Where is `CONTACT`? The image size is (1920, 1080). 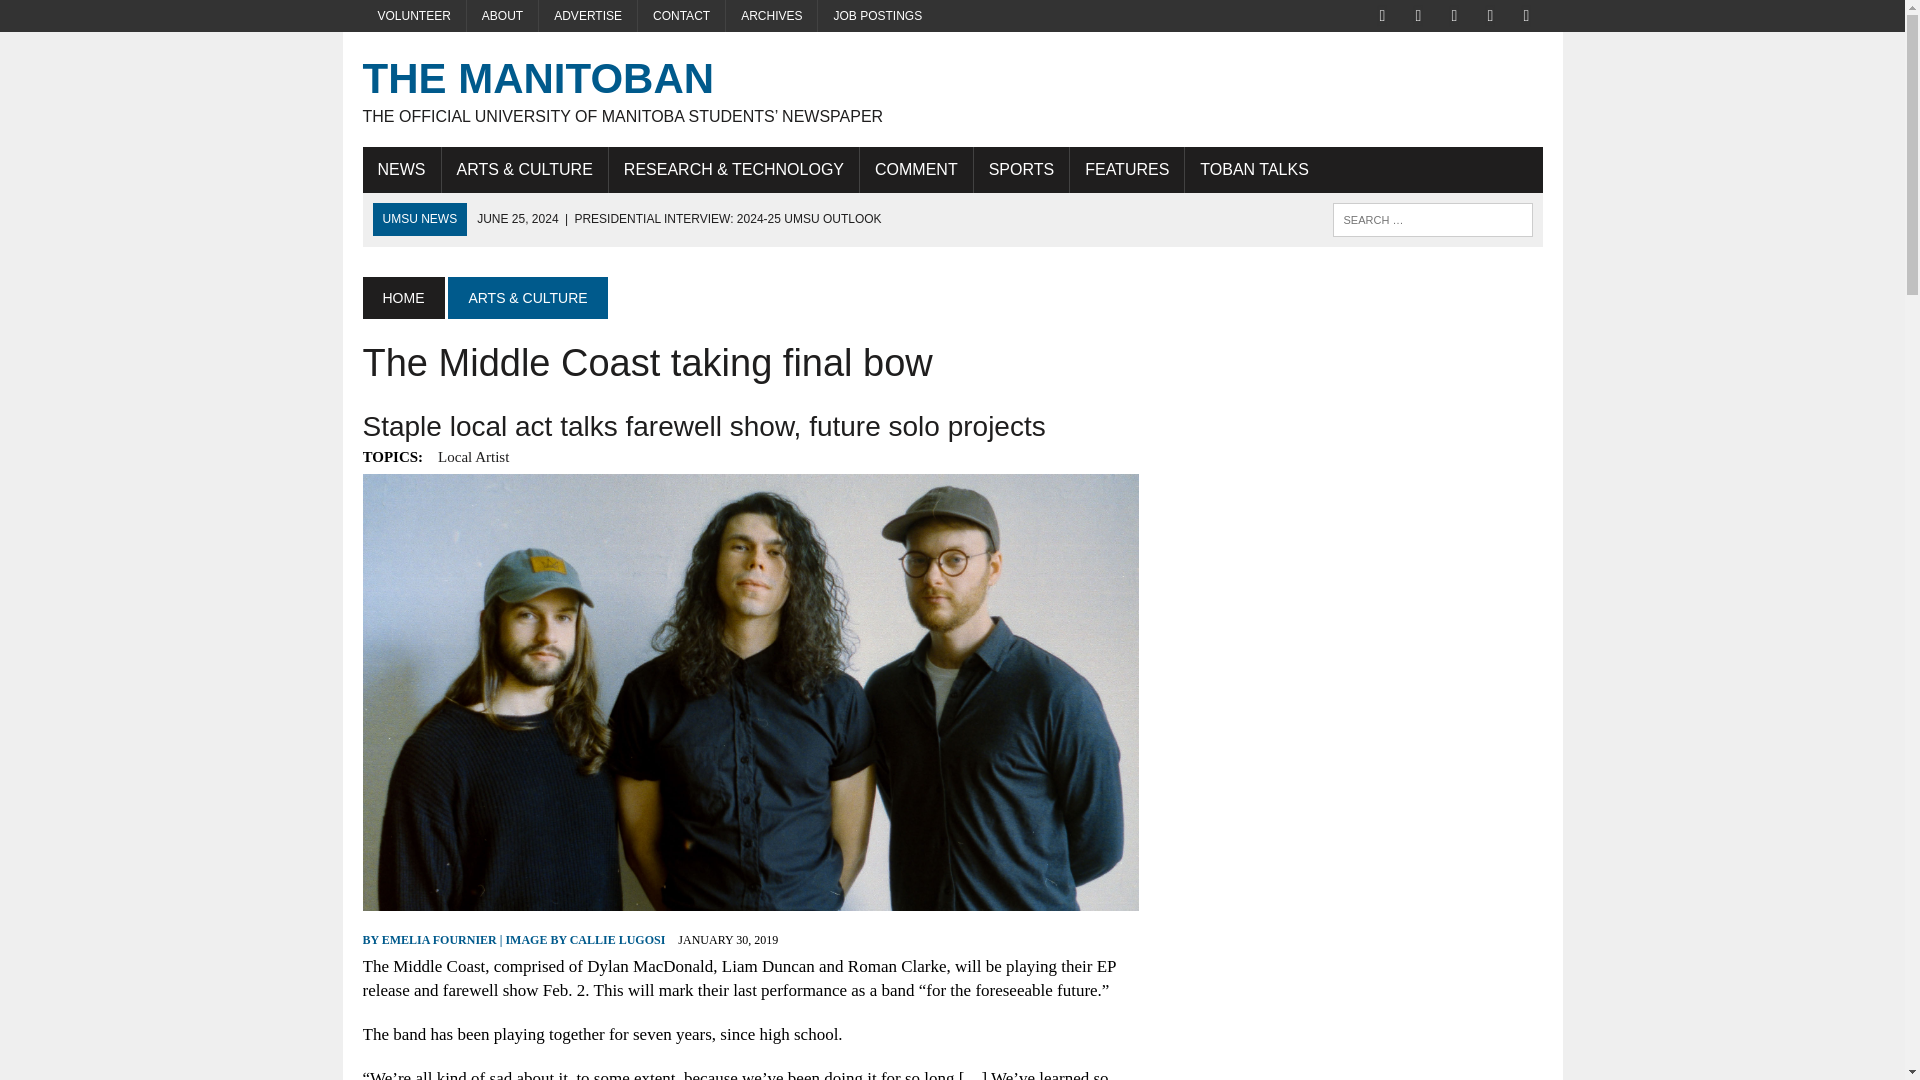 CONTACT is located at coordinates (681, 16).